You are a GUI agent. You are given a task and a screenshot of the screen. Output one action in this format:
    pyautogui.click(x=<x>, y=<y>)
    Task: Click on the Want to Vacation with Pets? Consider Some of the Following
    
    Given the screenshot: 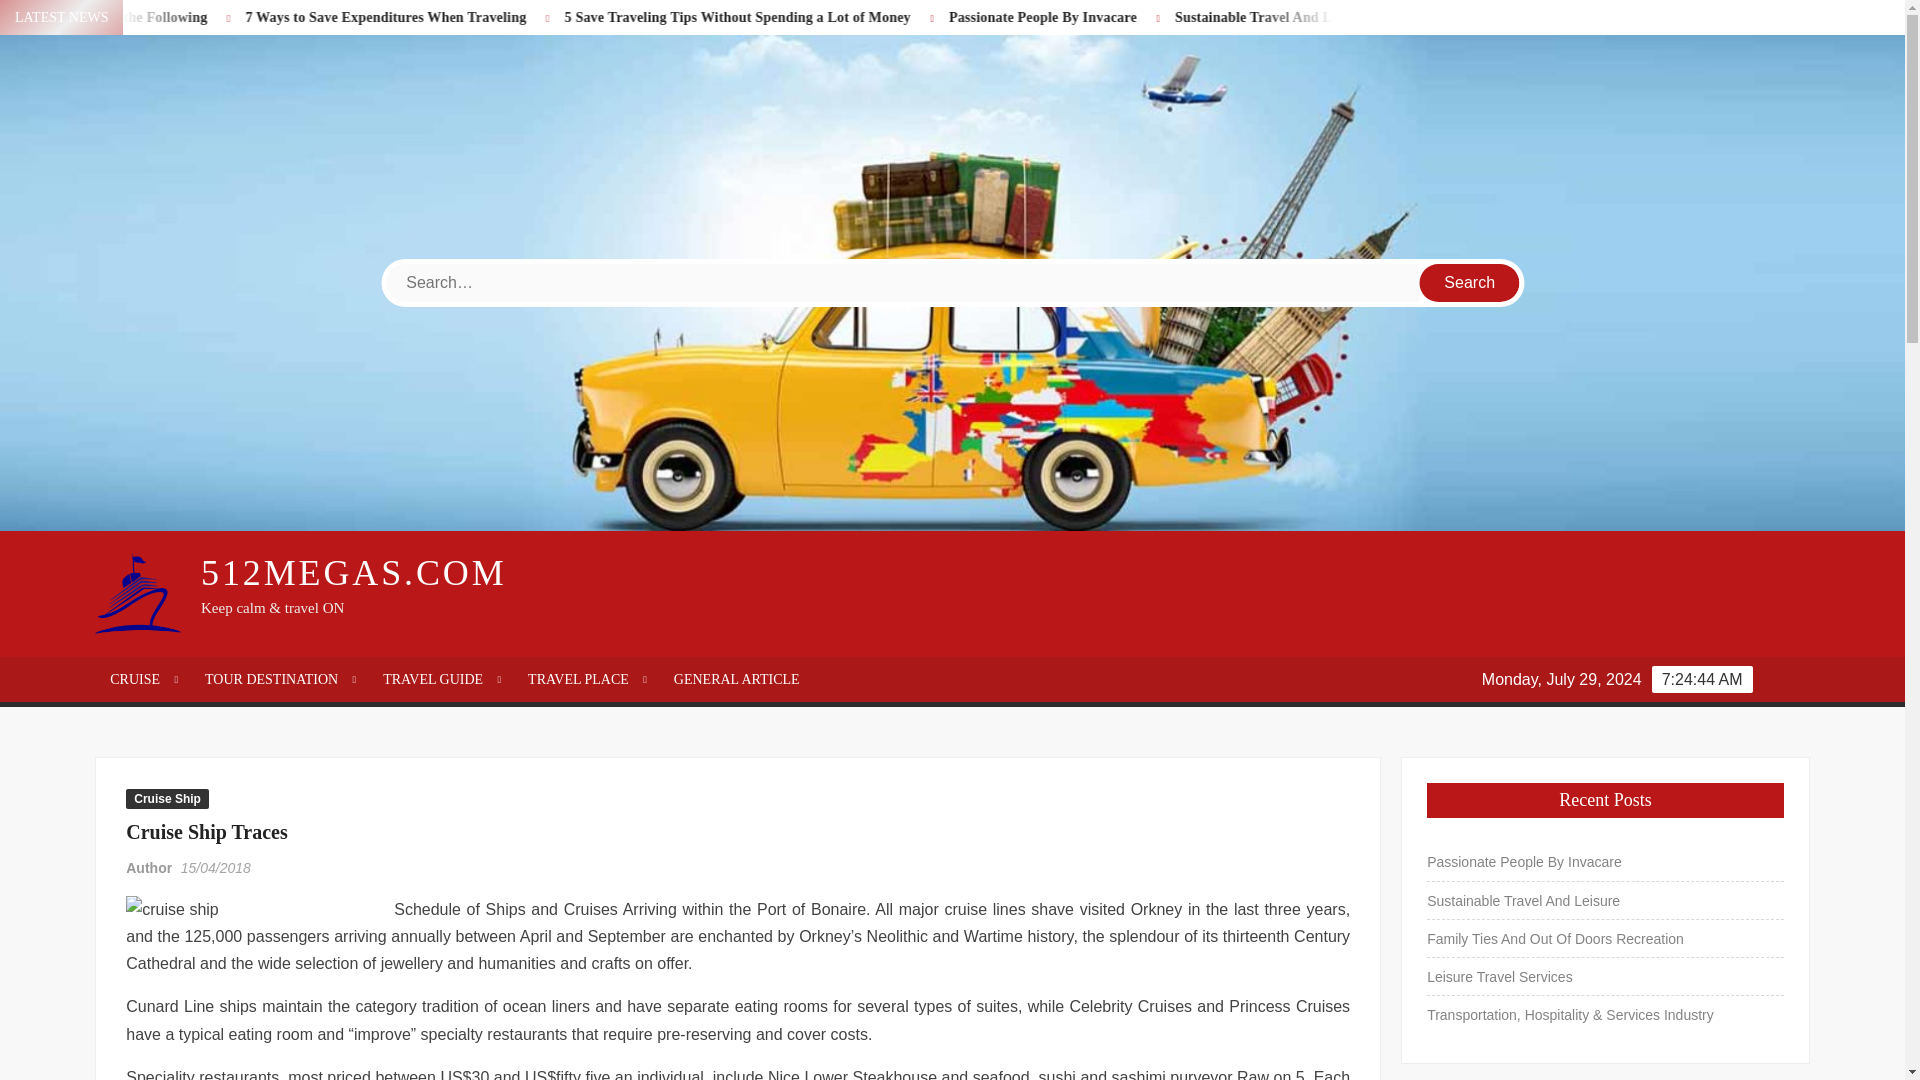 What is the action you would take?
    pyautogui.click(x=156, y=16)
    